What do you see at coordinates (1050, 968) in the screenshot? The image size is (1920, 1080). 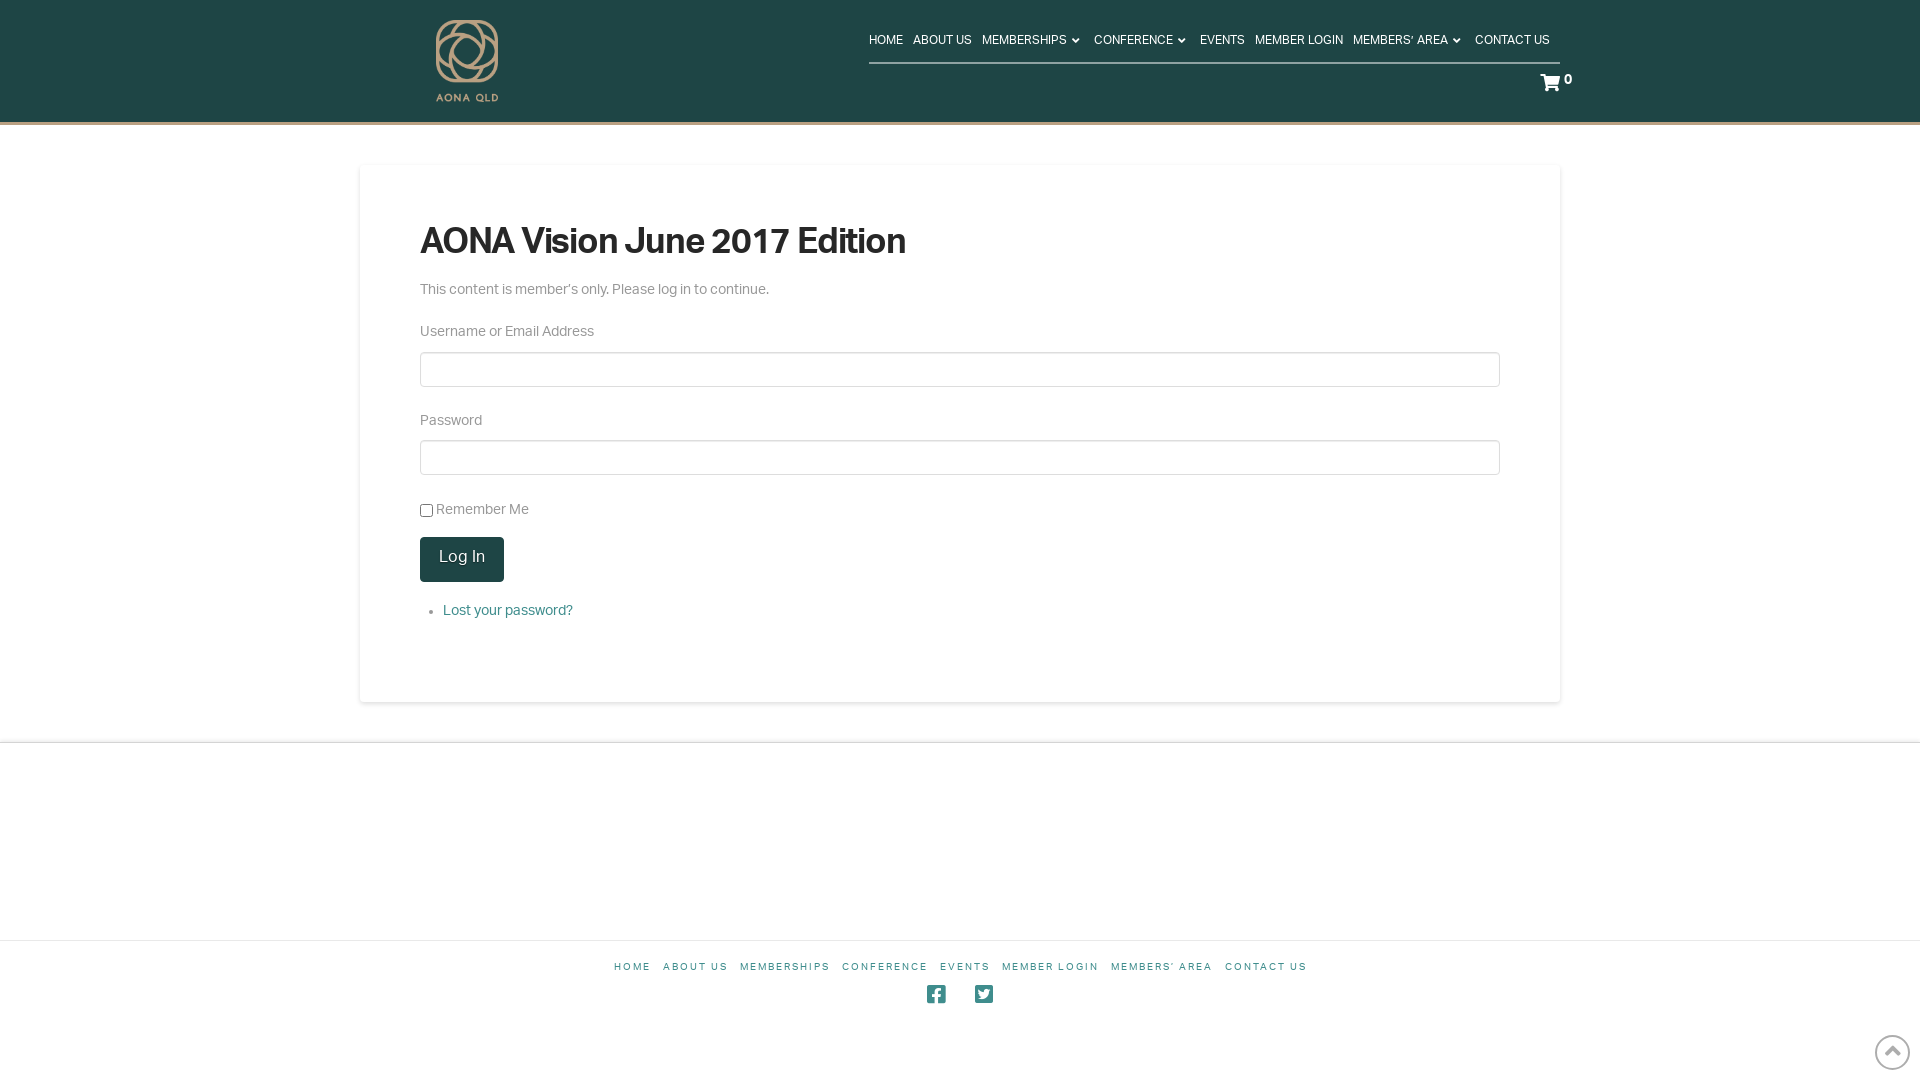 I see `MEMBER LOGIN` at bounding box center [1050, 968].